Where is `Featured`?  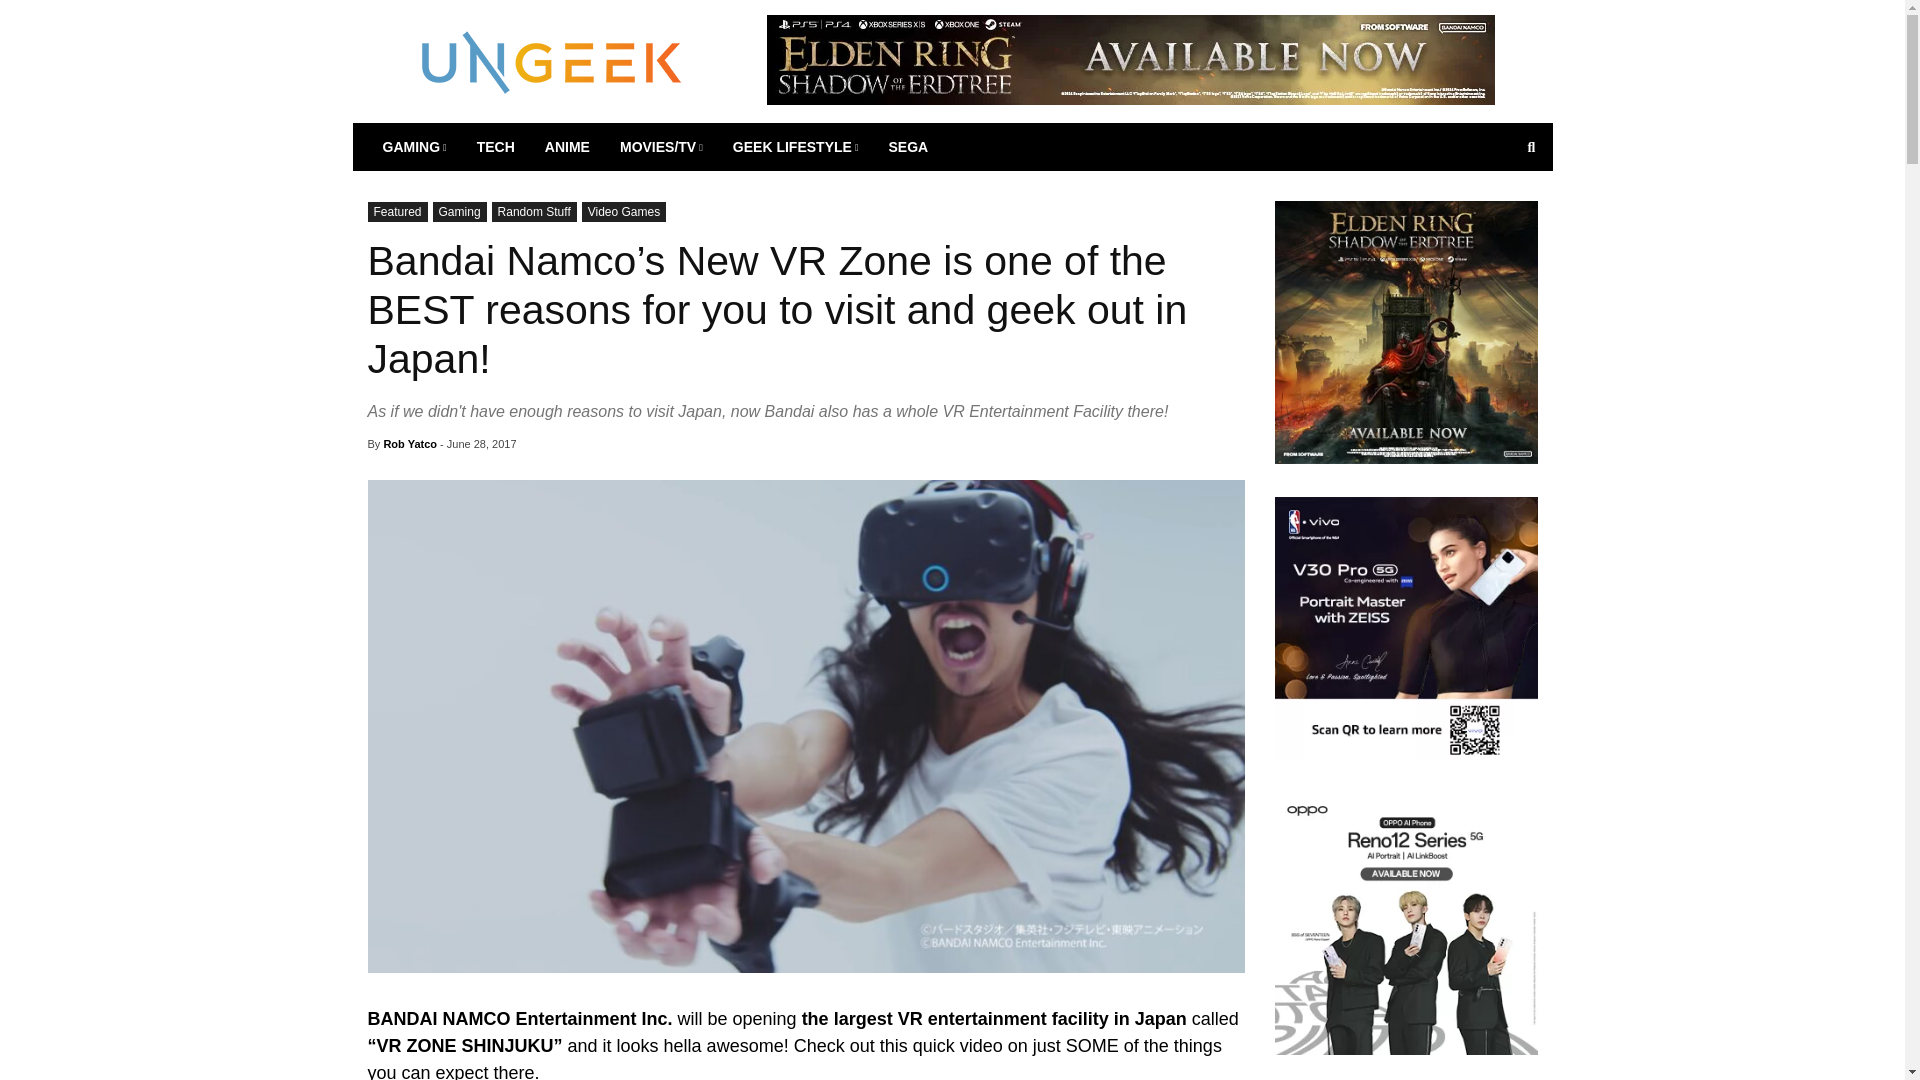 Featured is located at coordinates (398, 212).